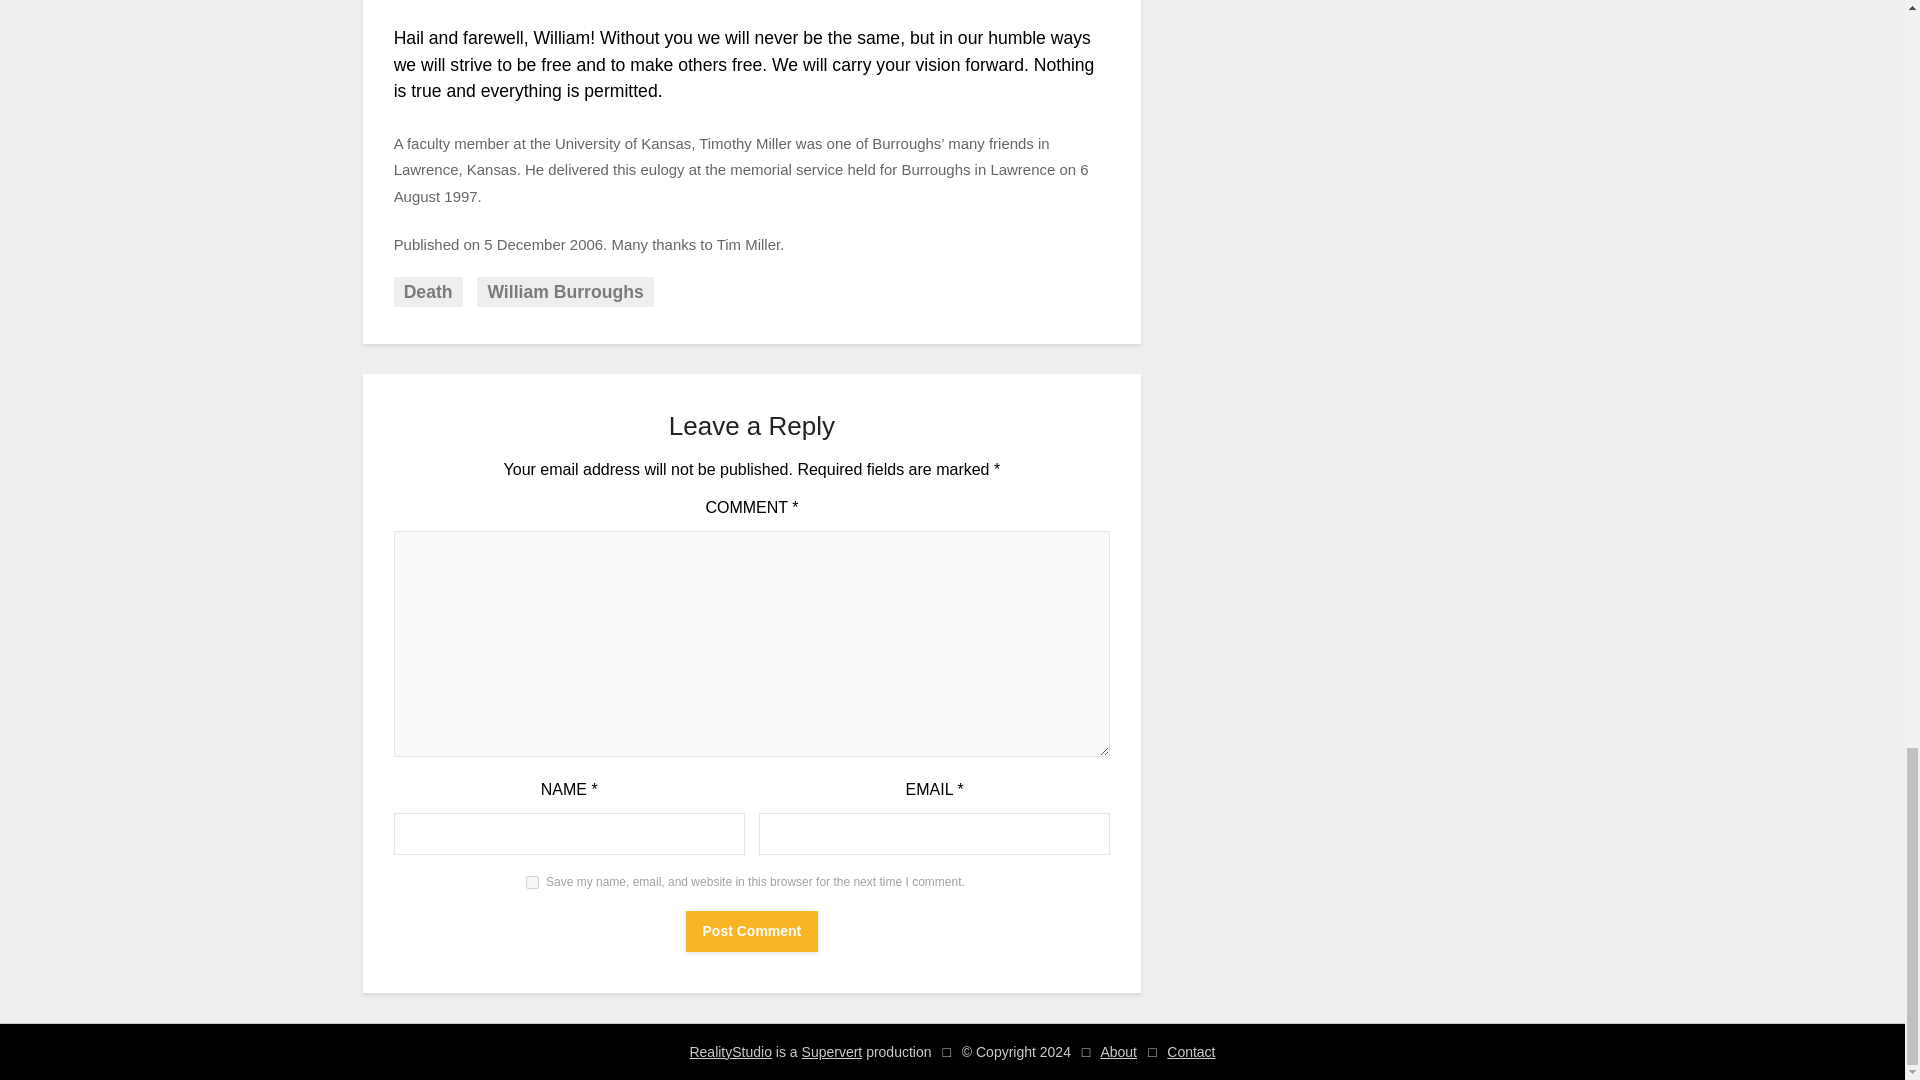 The height and width of the screenshot is (1080, 1920). I want to click on About, so click(1118, 1052).